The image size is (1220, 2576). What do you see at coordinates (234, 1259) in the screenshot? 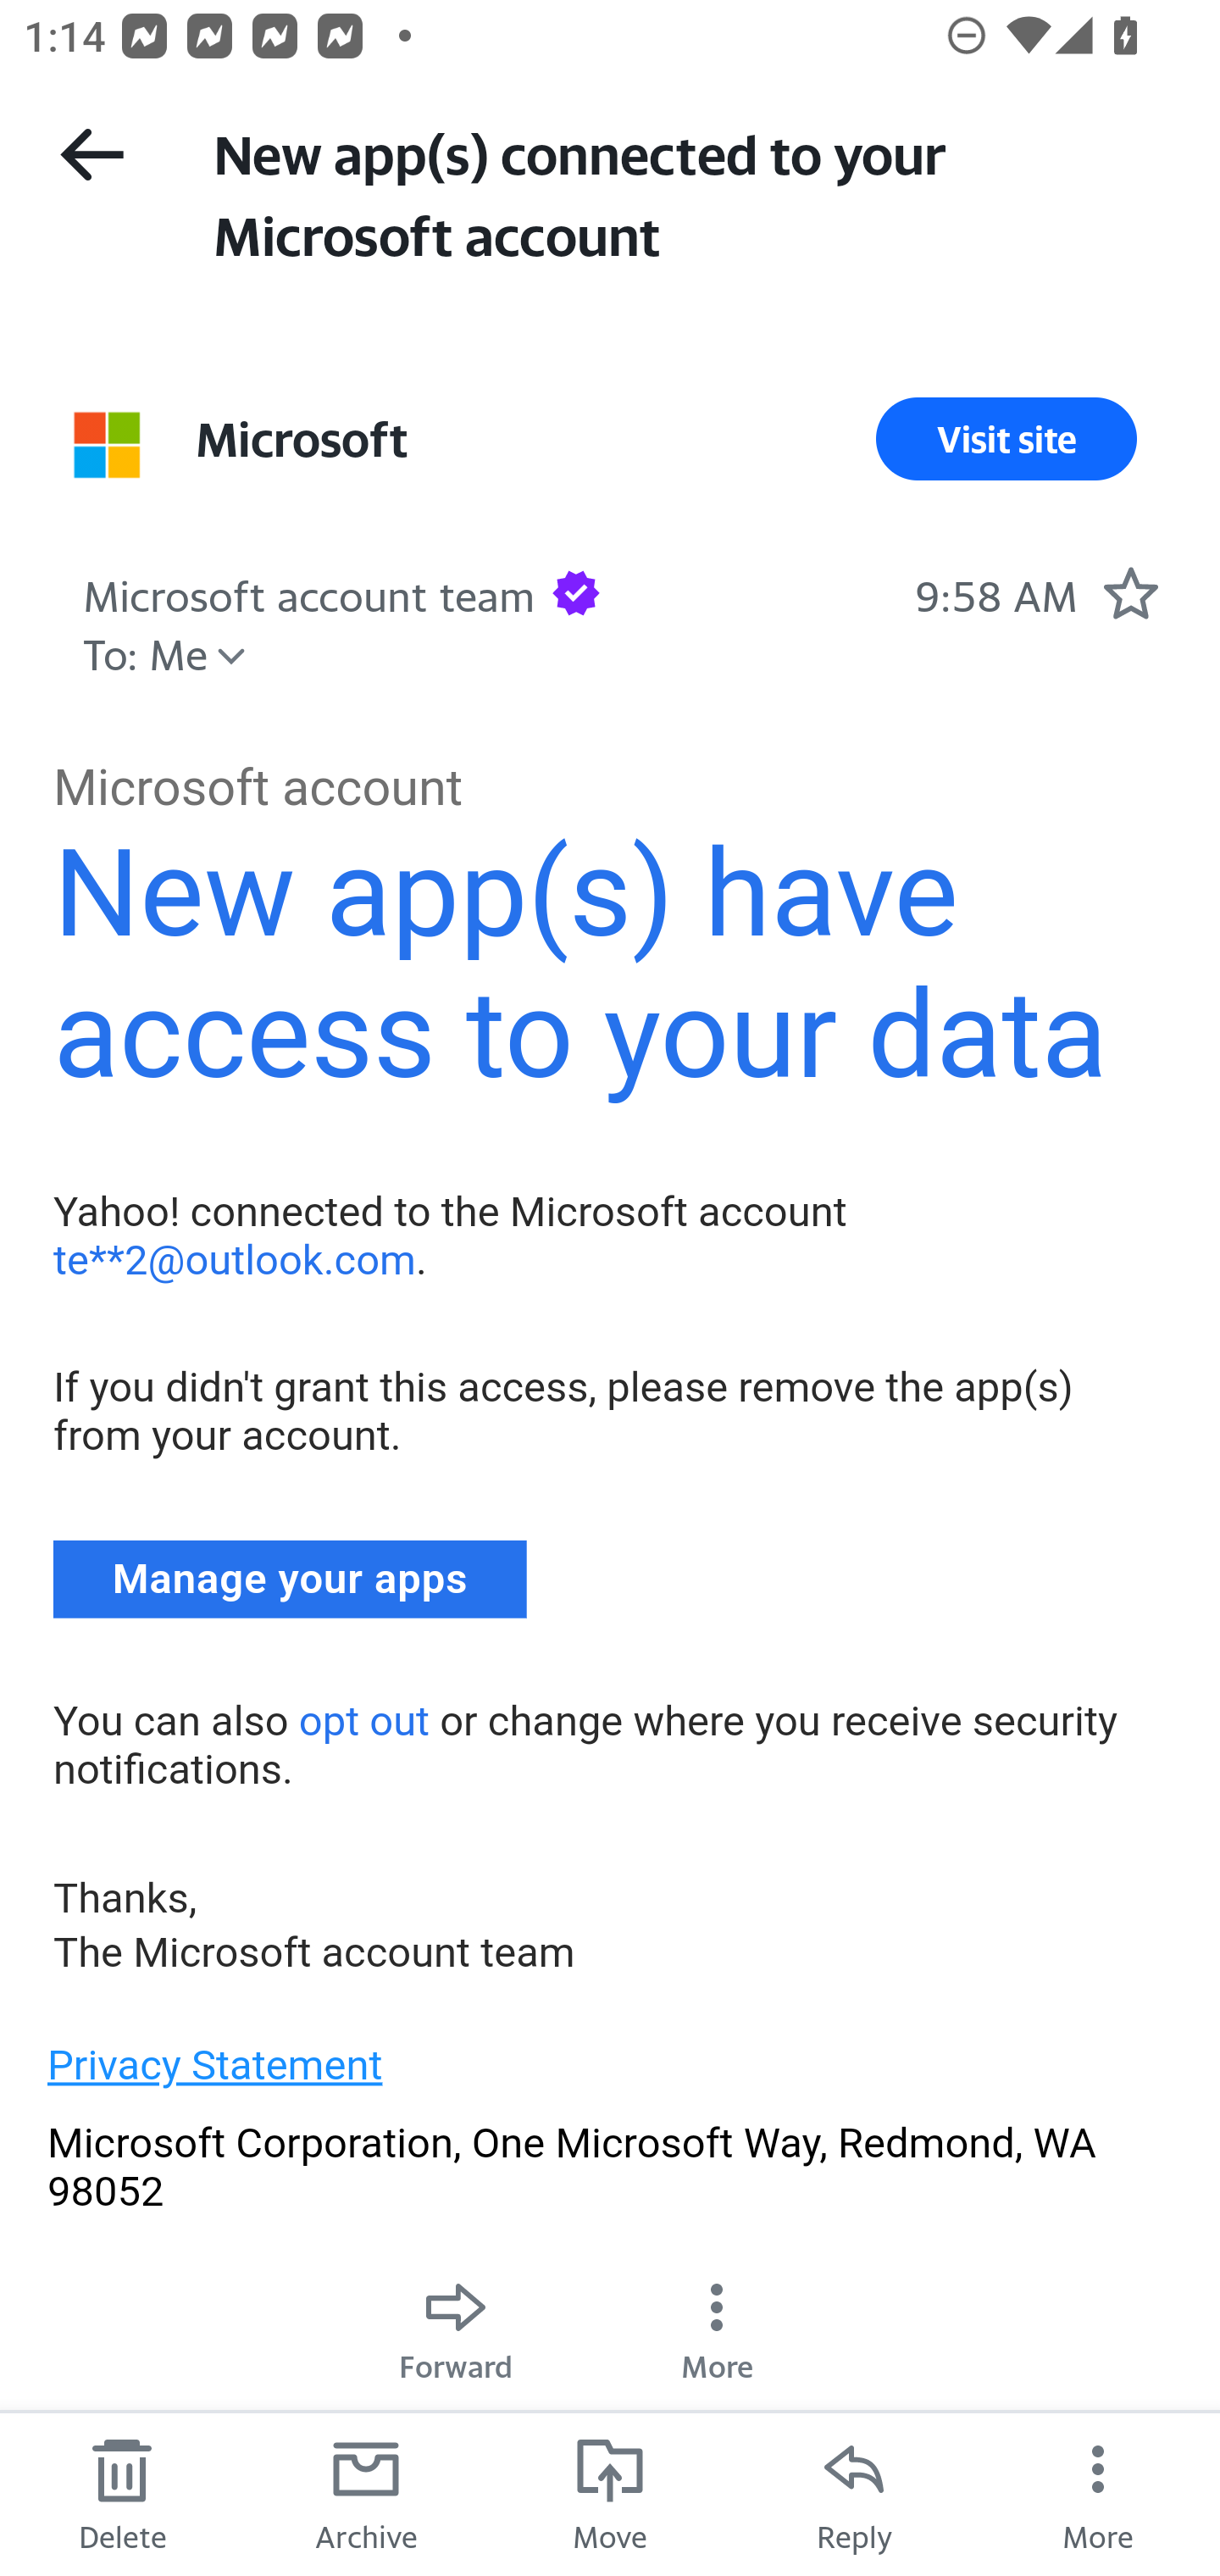
I see `te**2@outlook.com` at bounding box center [234, 1259].